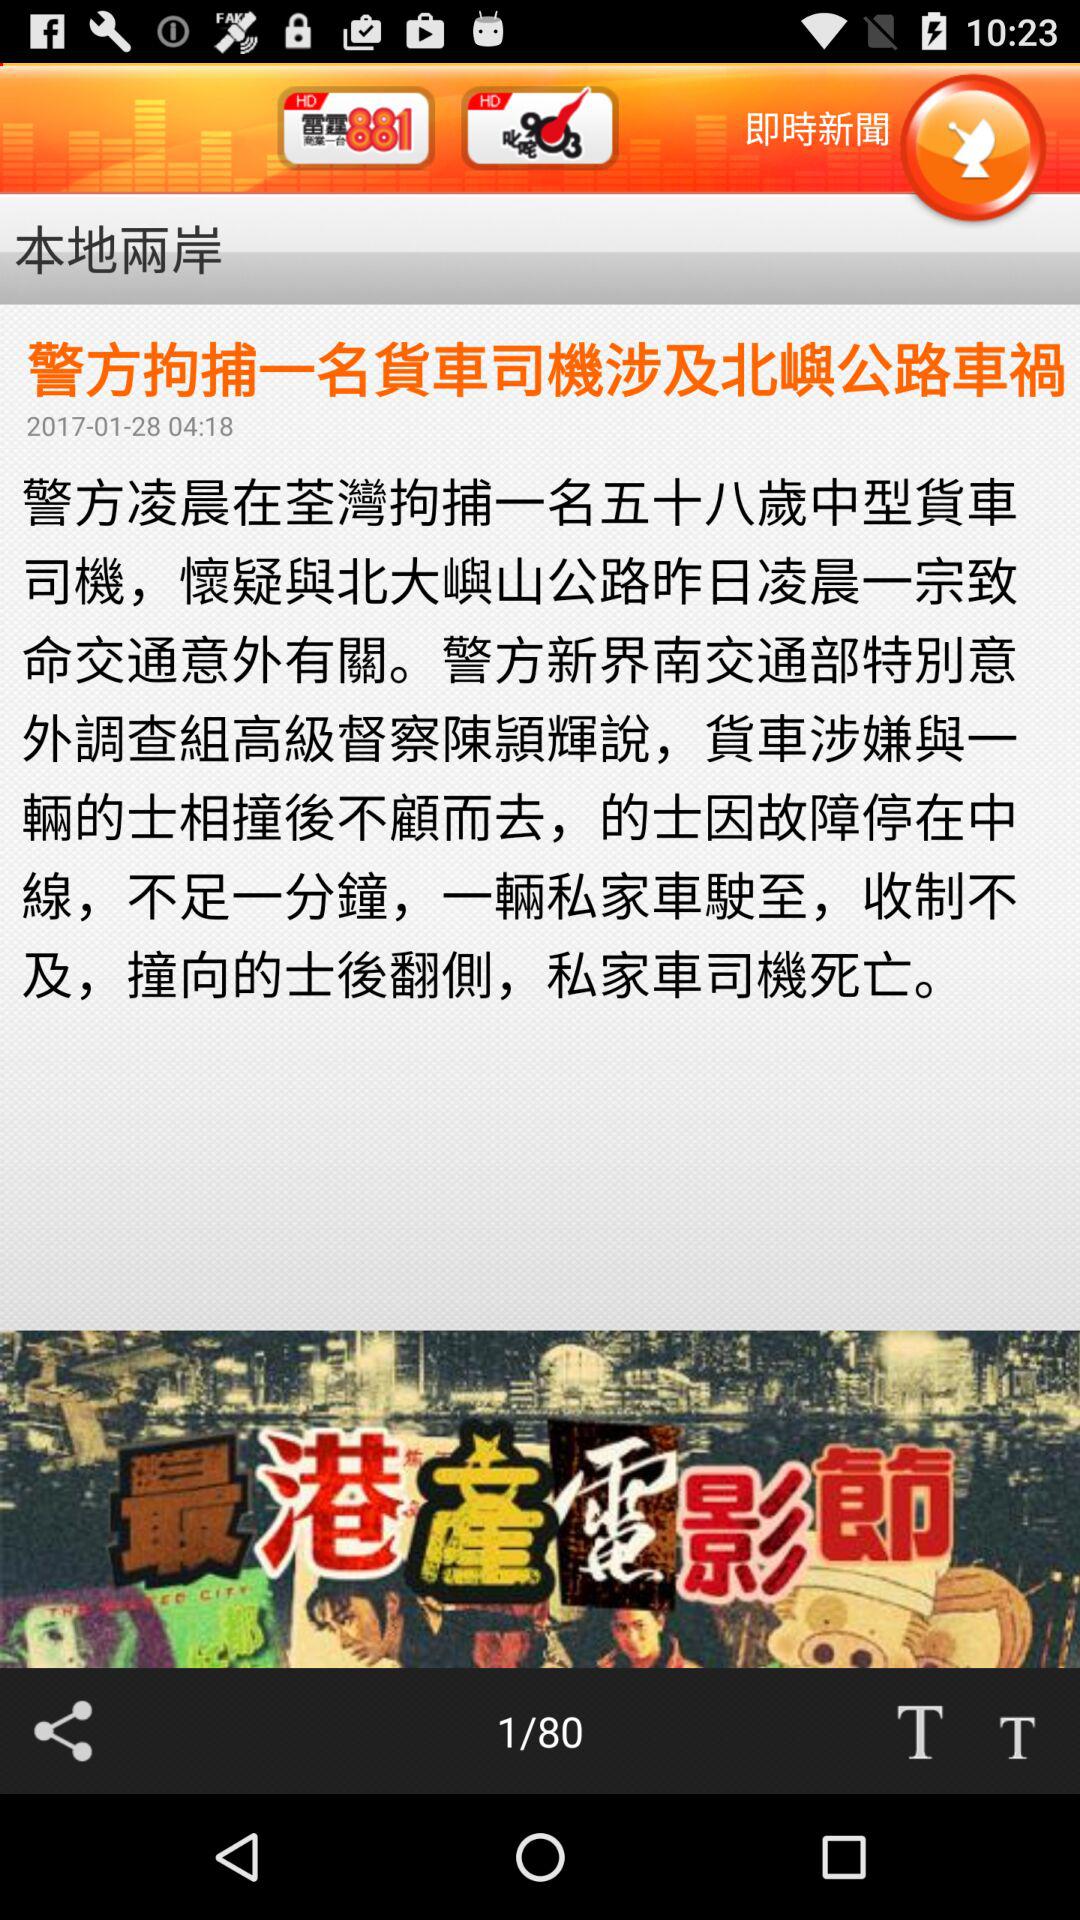 Image resolution: width=1080 pixels, height=1920 pixels. What do you see at coordinates (1017, 1731) in the screenshot?
I see `makes text smaller` at bounding box center [1017, 1731].